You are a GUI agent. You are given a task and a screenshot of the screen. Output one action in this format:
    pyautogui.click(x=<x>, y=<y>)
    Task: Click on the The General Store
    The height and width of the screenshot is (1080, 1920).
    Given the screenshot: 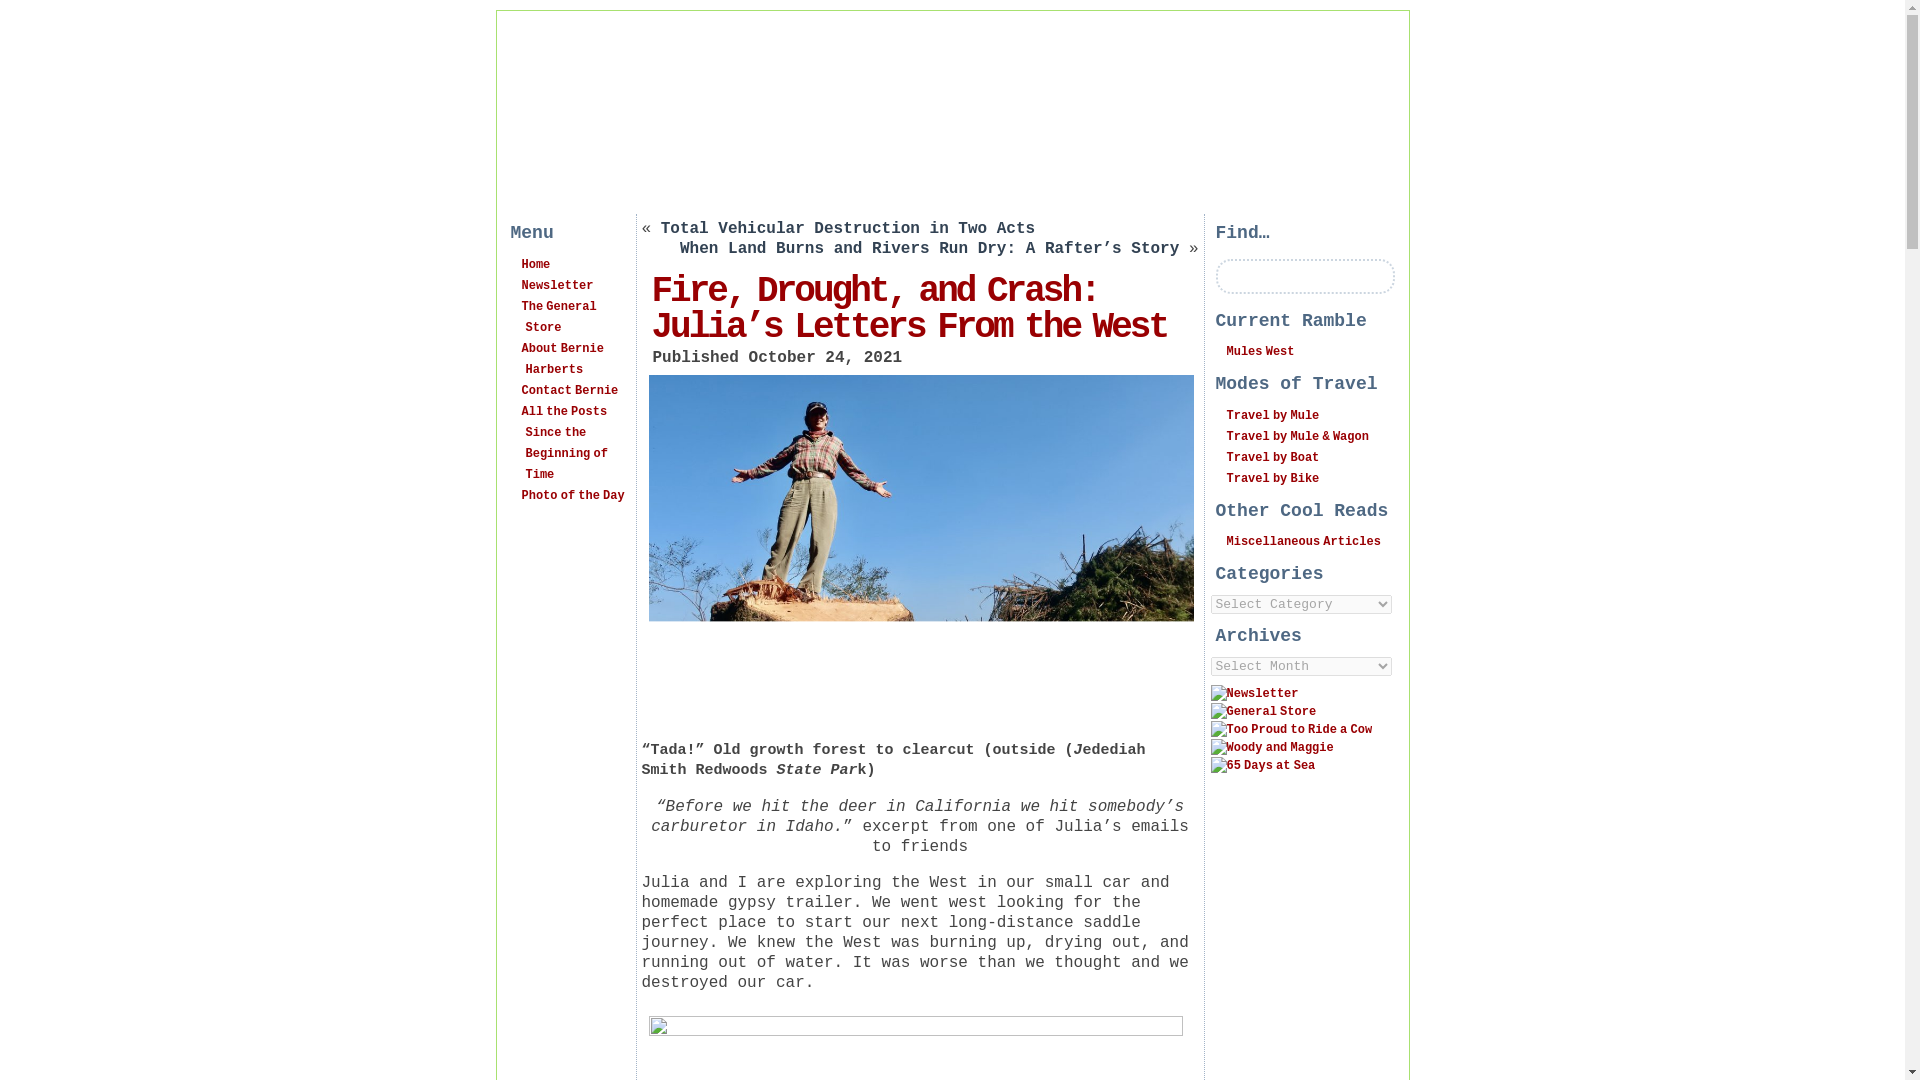 What is the action you would take?
    pyautogui.click(x=560, y=317)
    